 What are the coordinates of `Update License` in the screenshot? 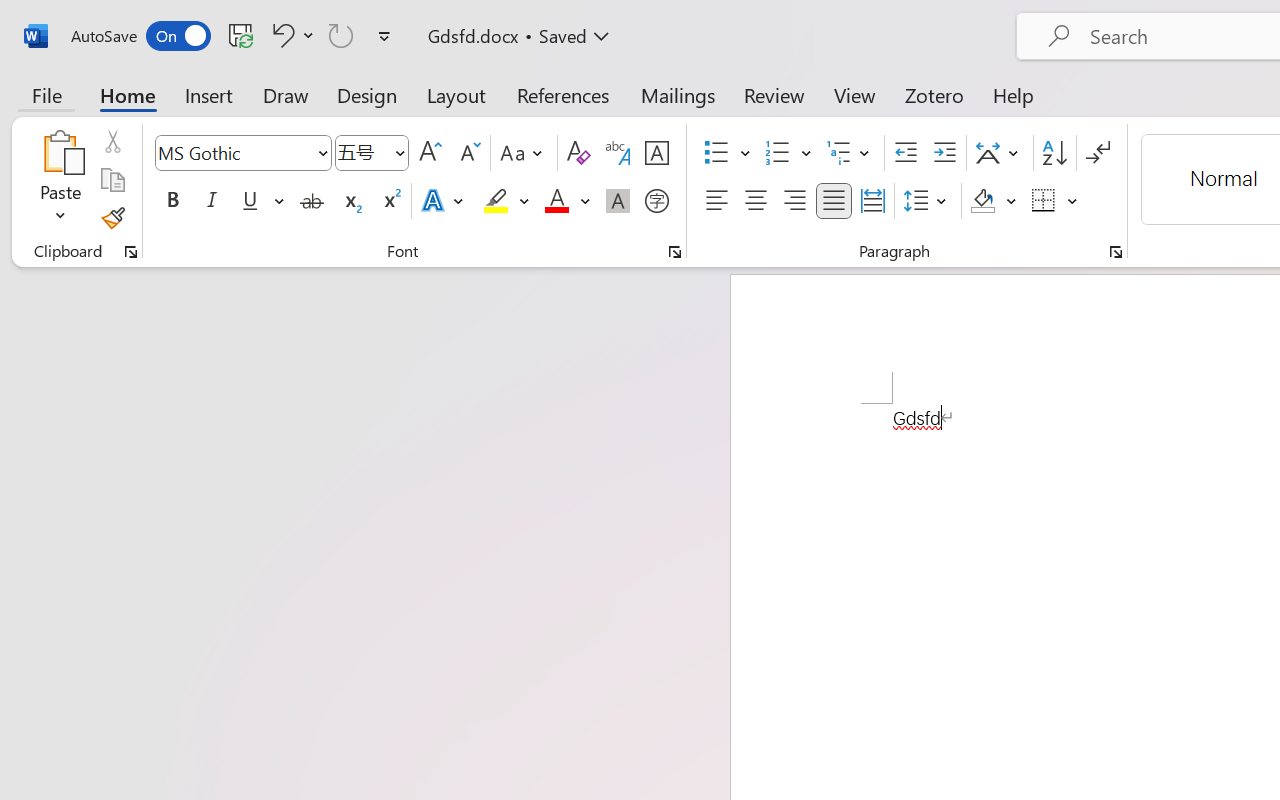 It's located at (786, 386).